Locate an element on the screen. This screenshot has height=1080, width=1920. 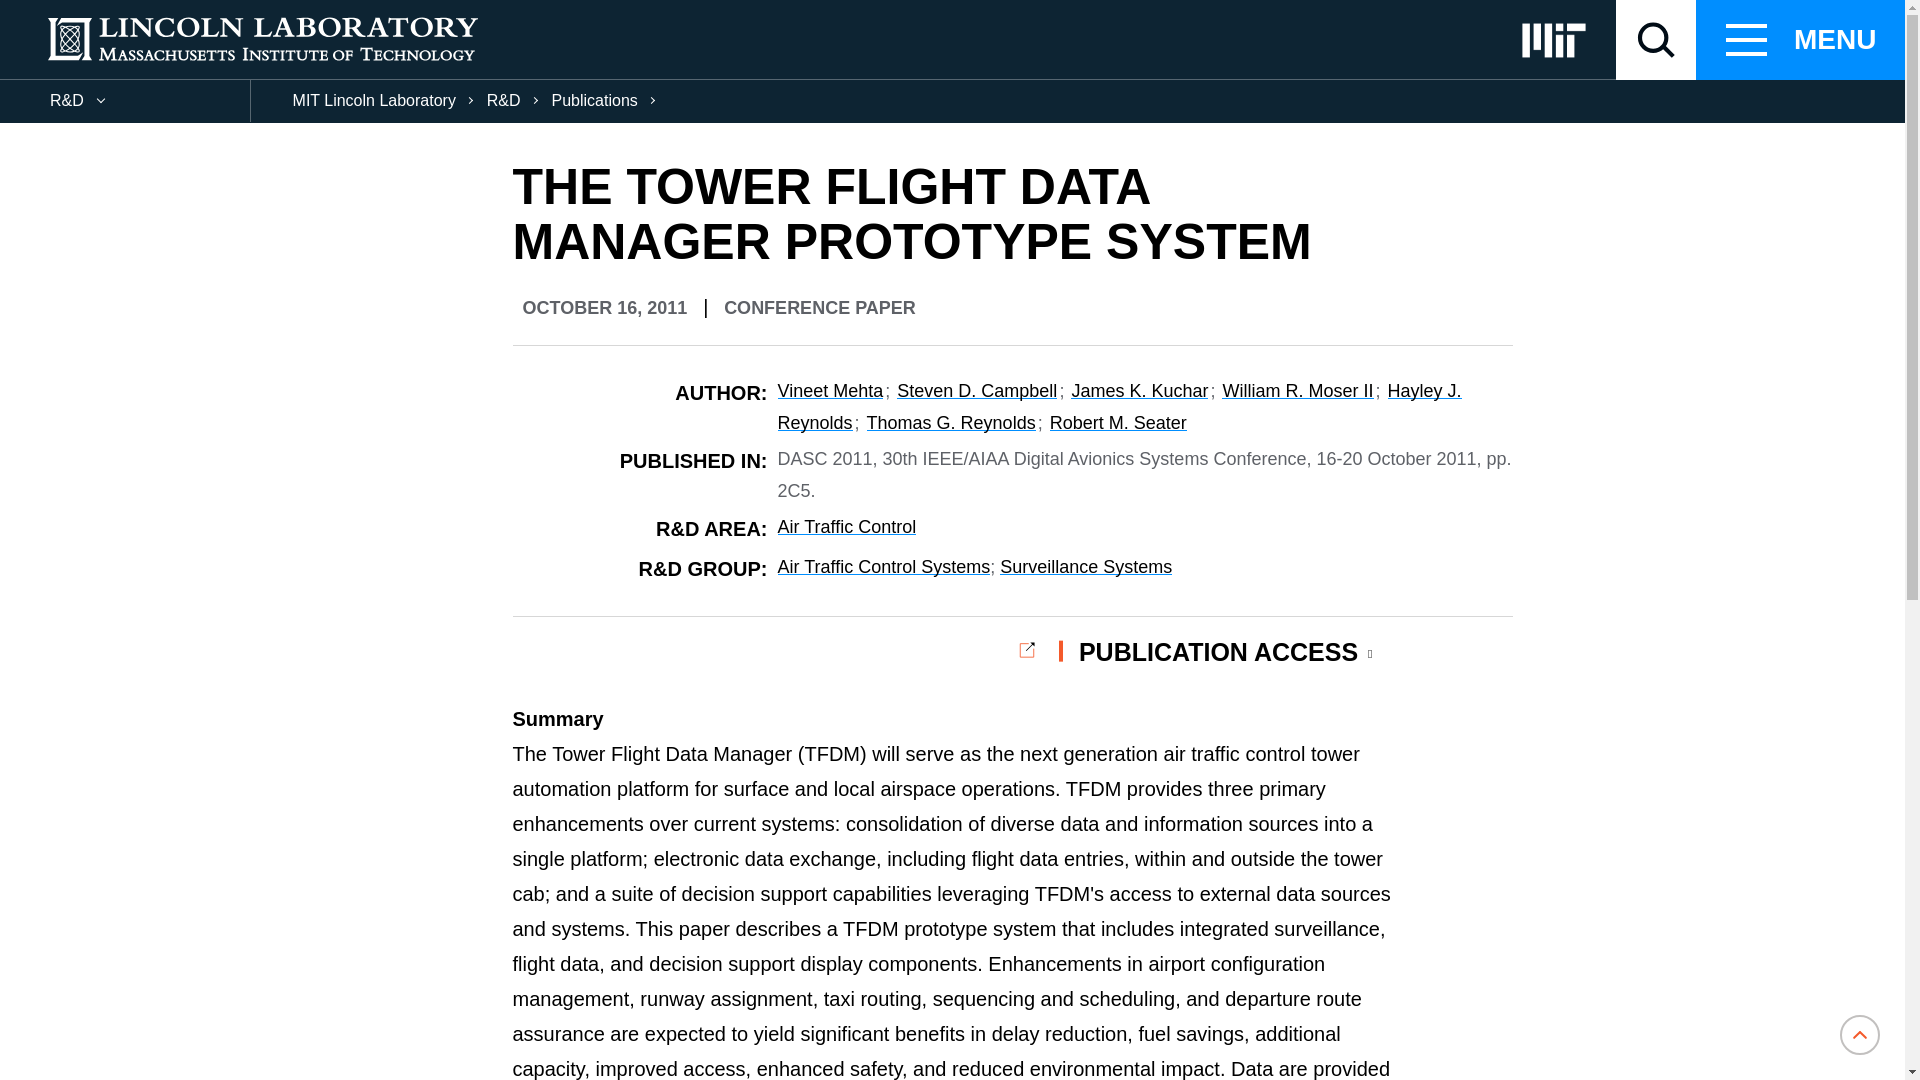
Toggle search form is located at coordinates (1656, 40).